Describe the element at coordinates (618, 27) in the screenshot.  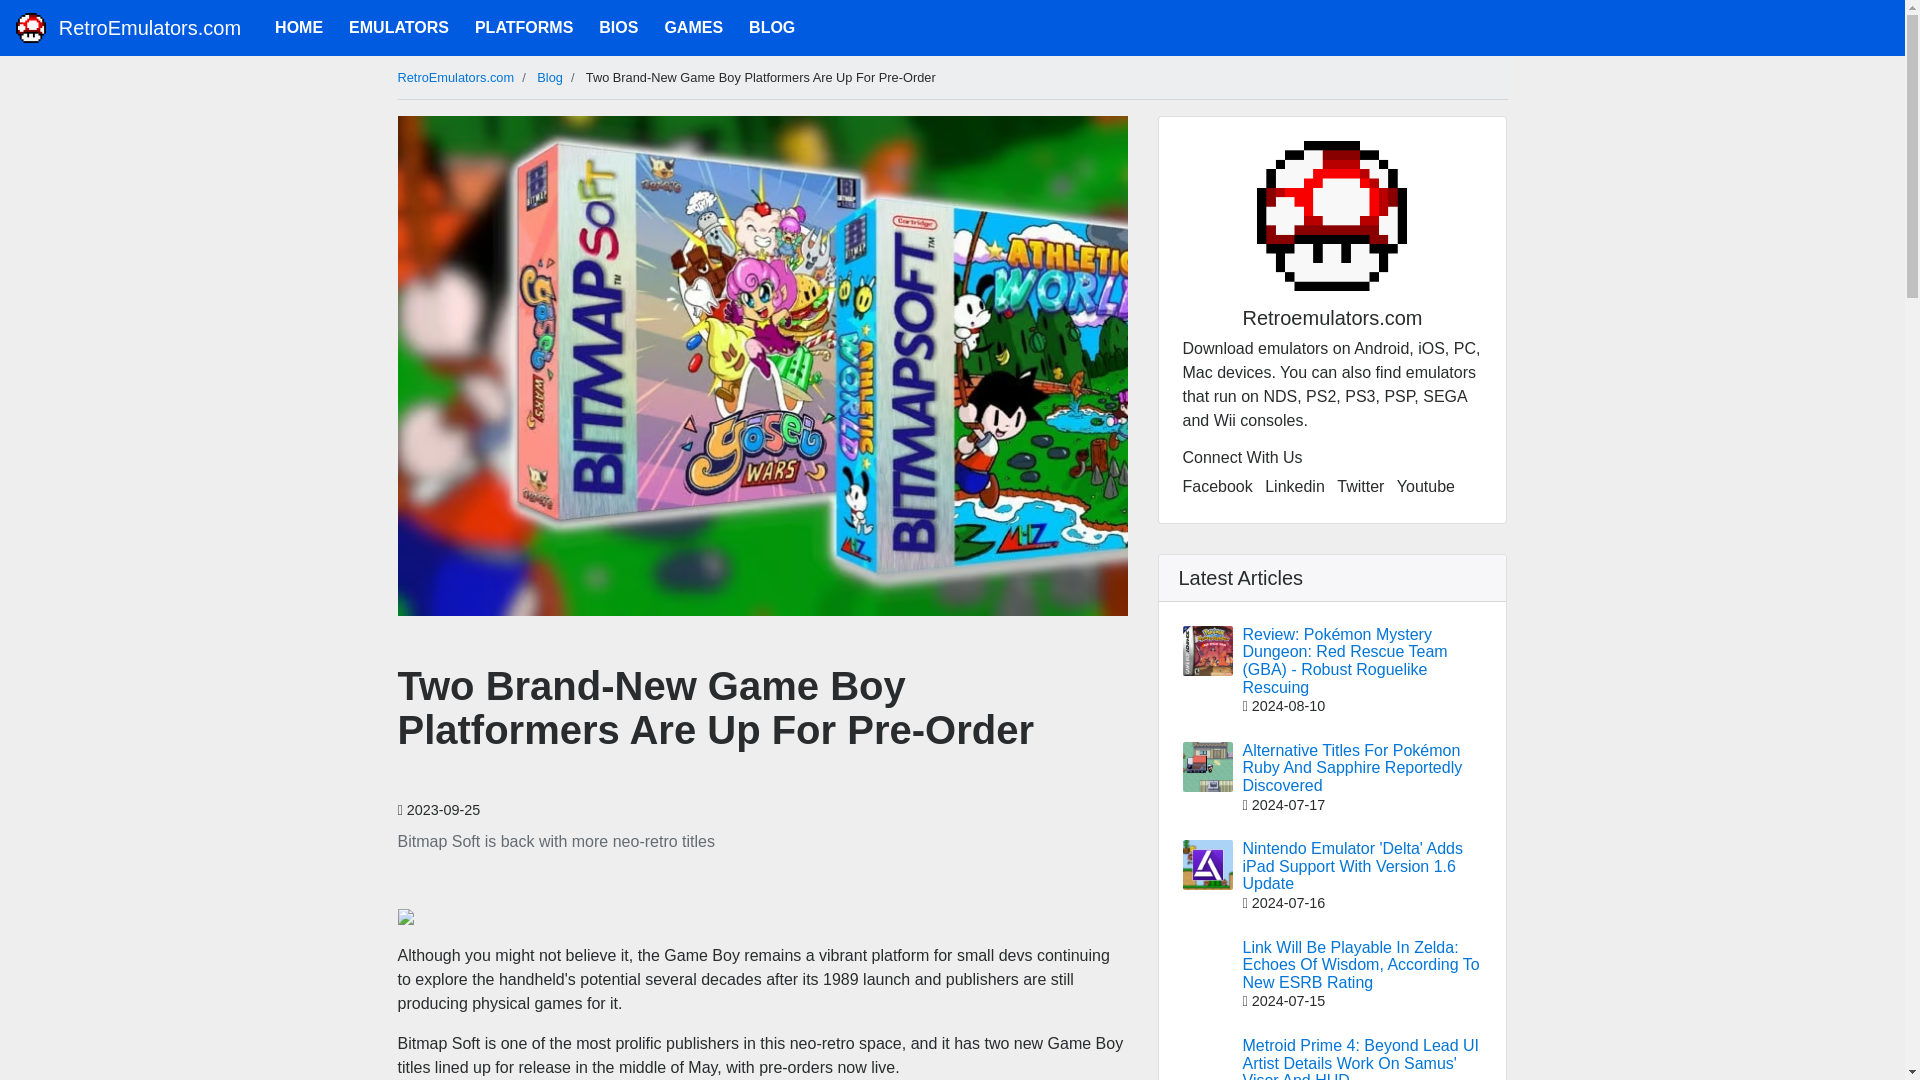
I see `BIOS` at that location.